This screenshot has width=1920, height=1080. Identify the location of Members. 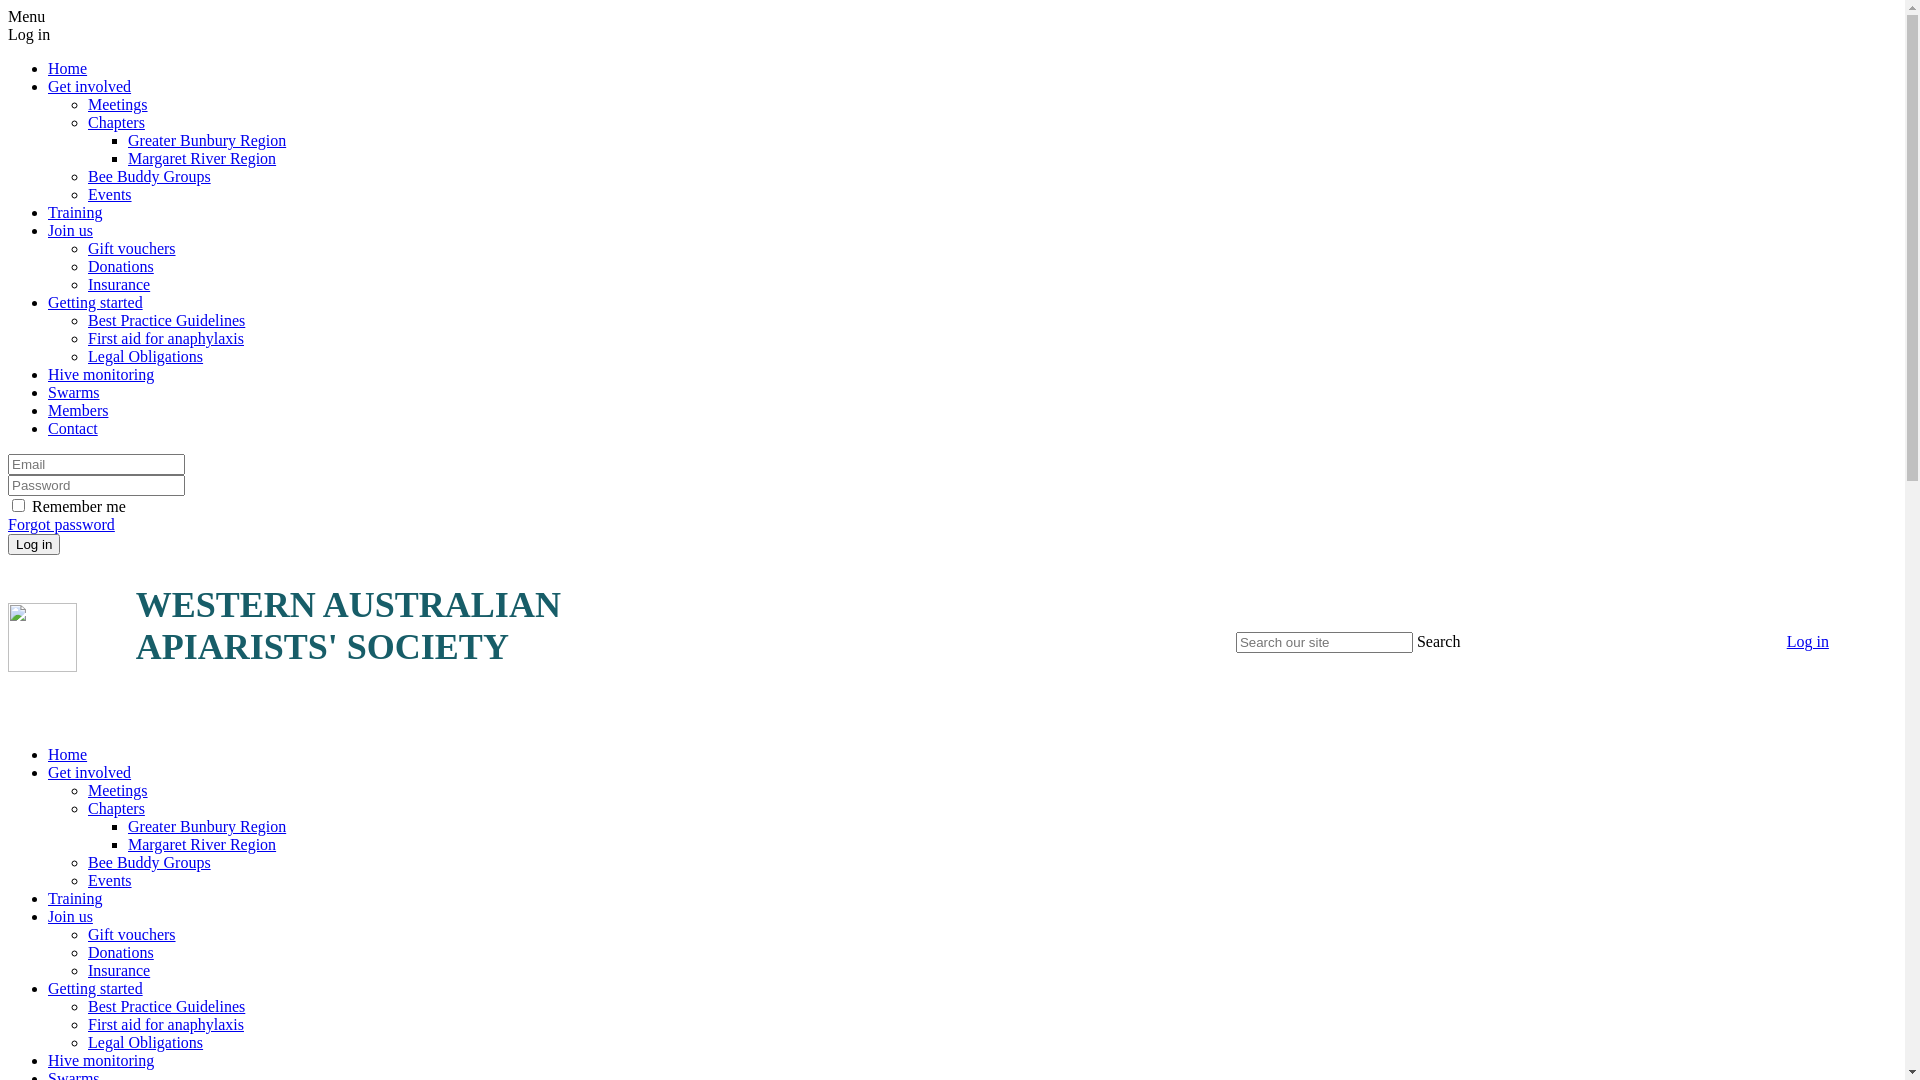
(78, 410).